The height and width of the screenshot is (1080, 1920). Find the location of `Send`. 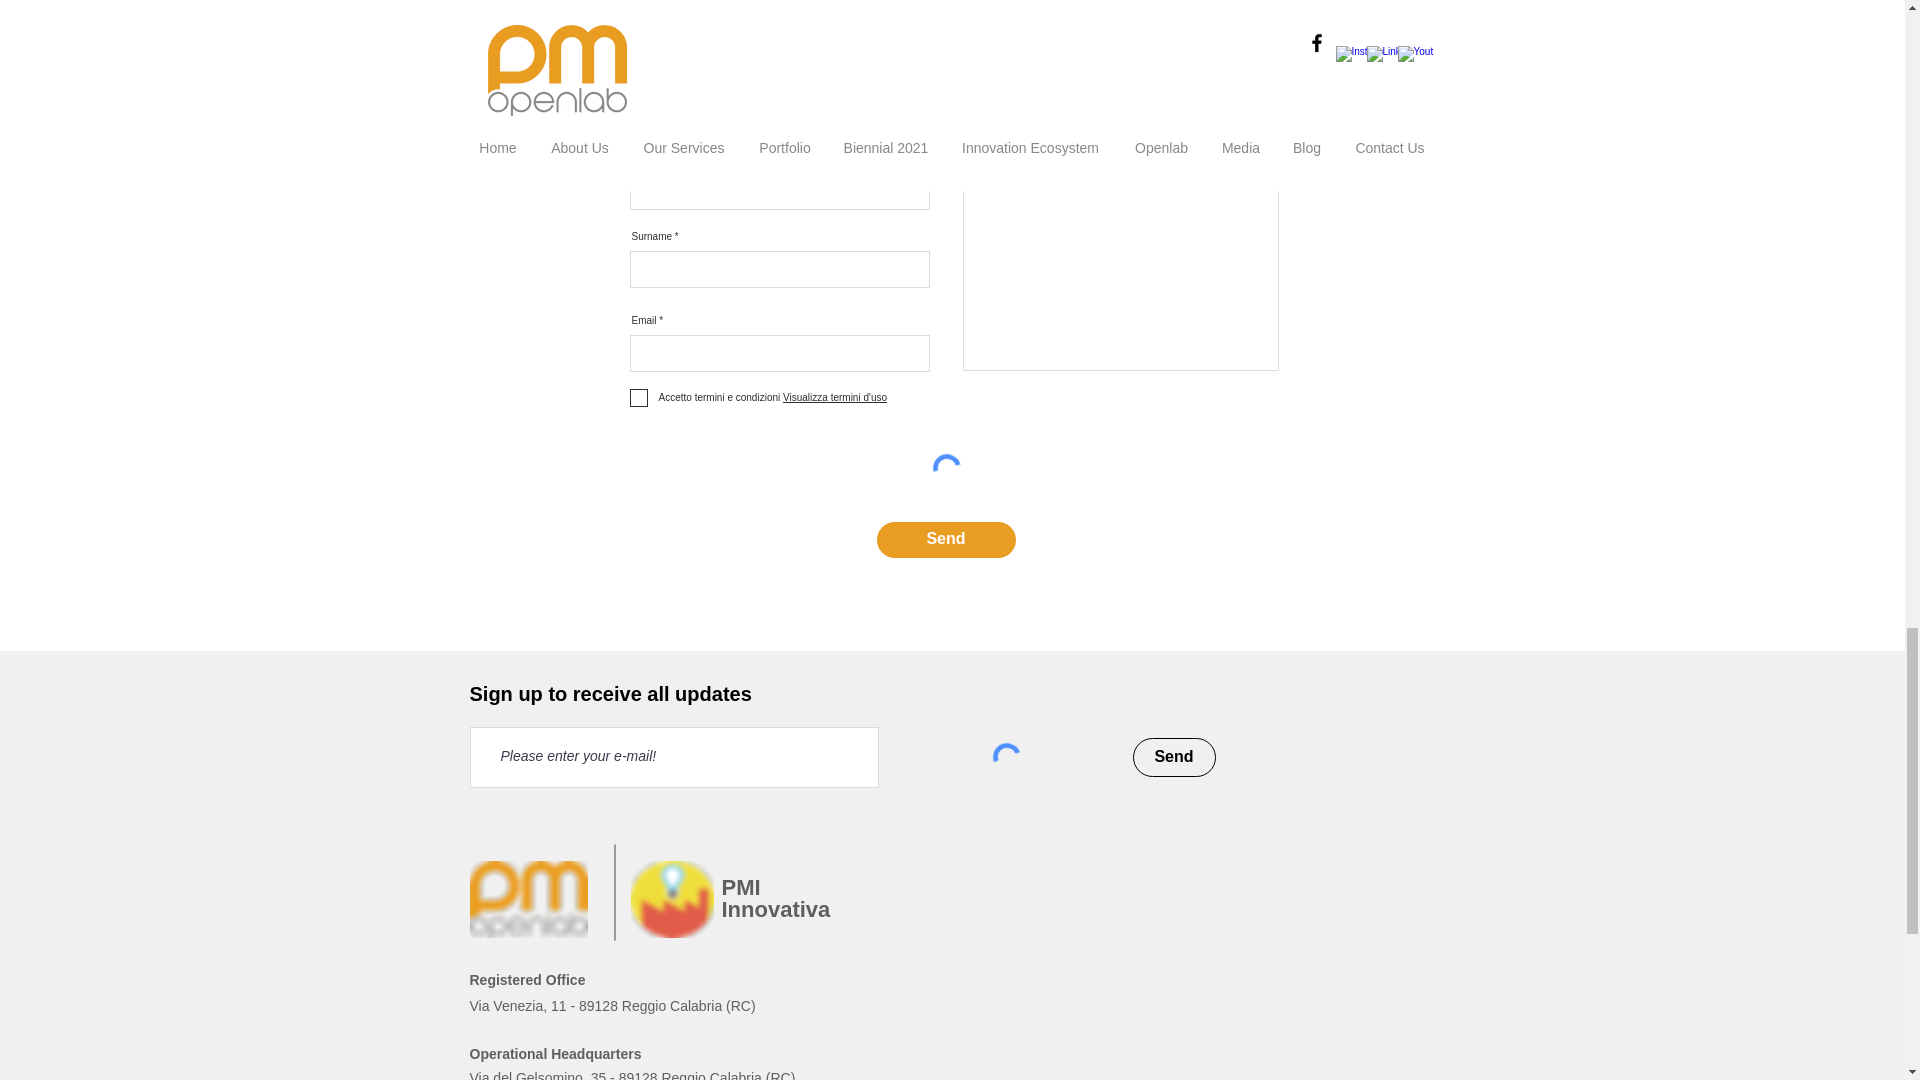

Send is located at coordinates (945, 540).